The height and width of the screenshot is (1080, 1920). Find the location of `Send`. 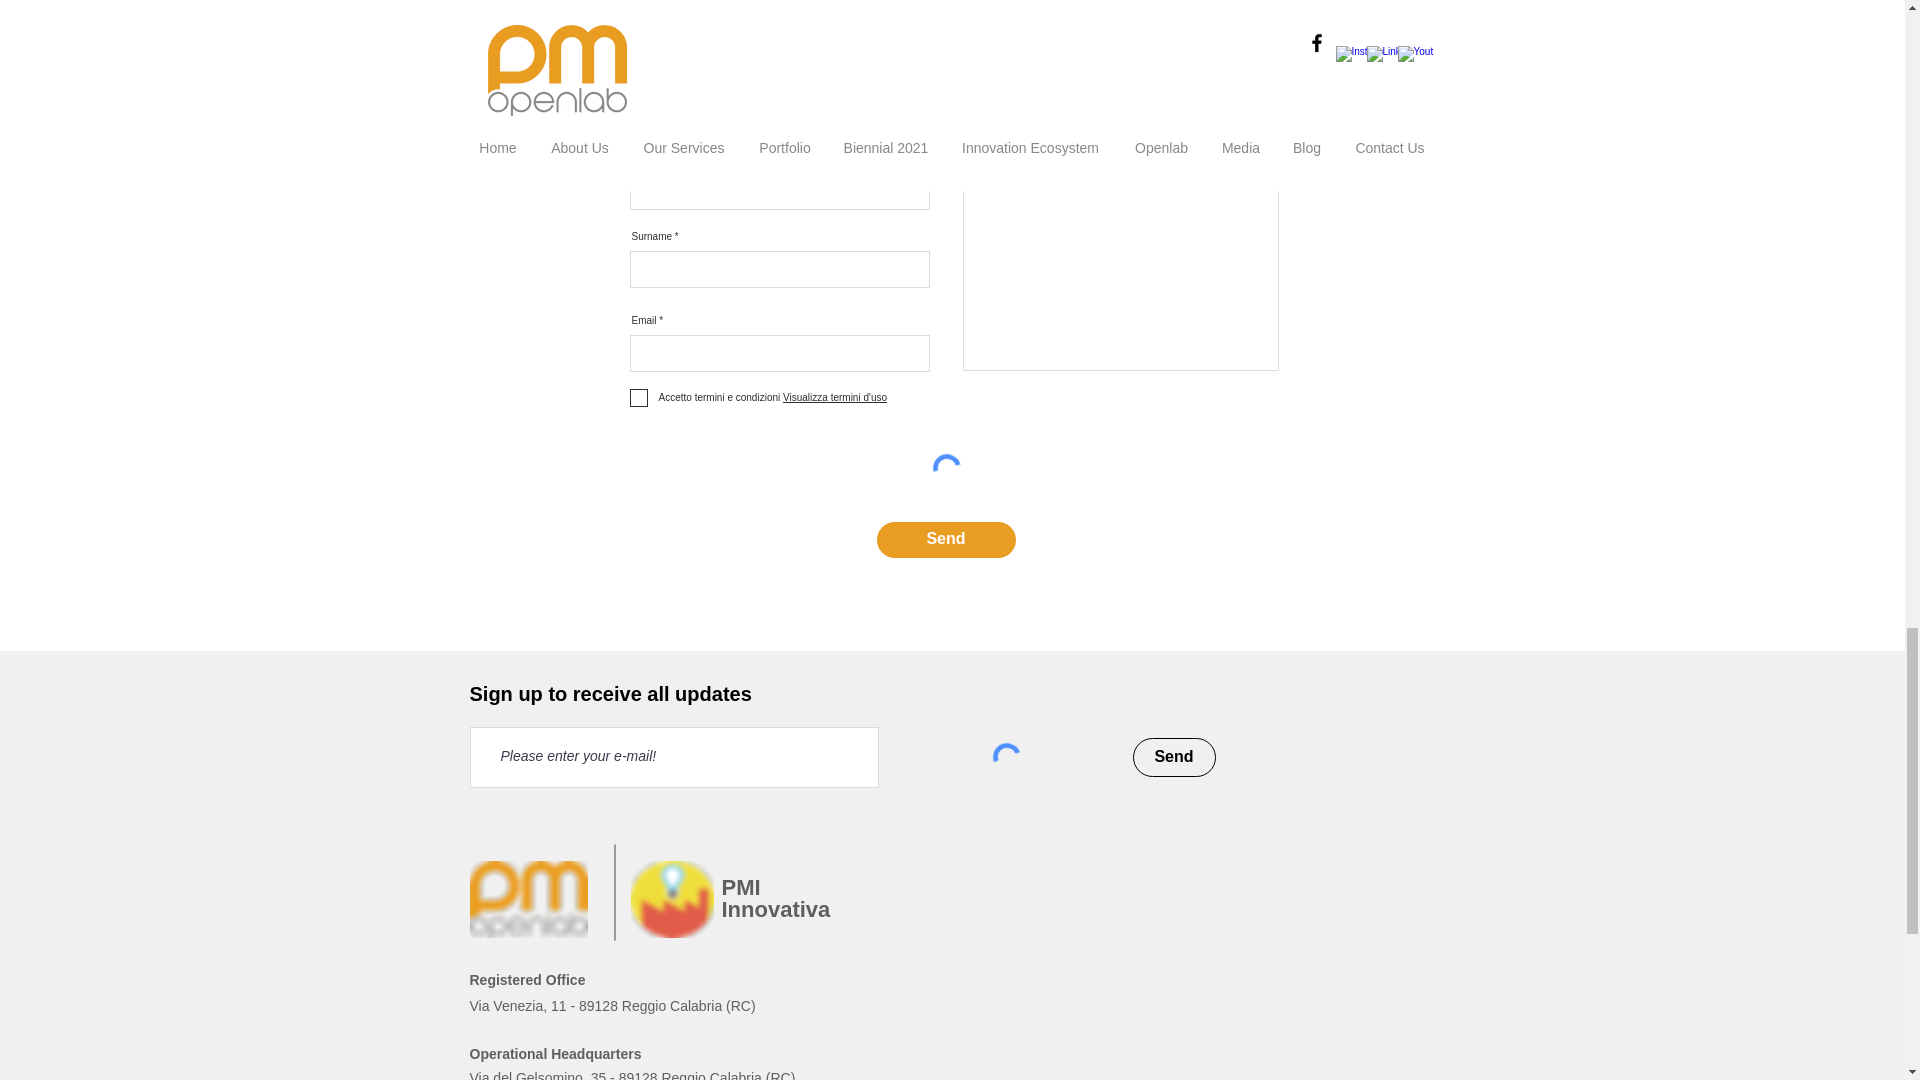

Send is located at coordinates (945, 540).